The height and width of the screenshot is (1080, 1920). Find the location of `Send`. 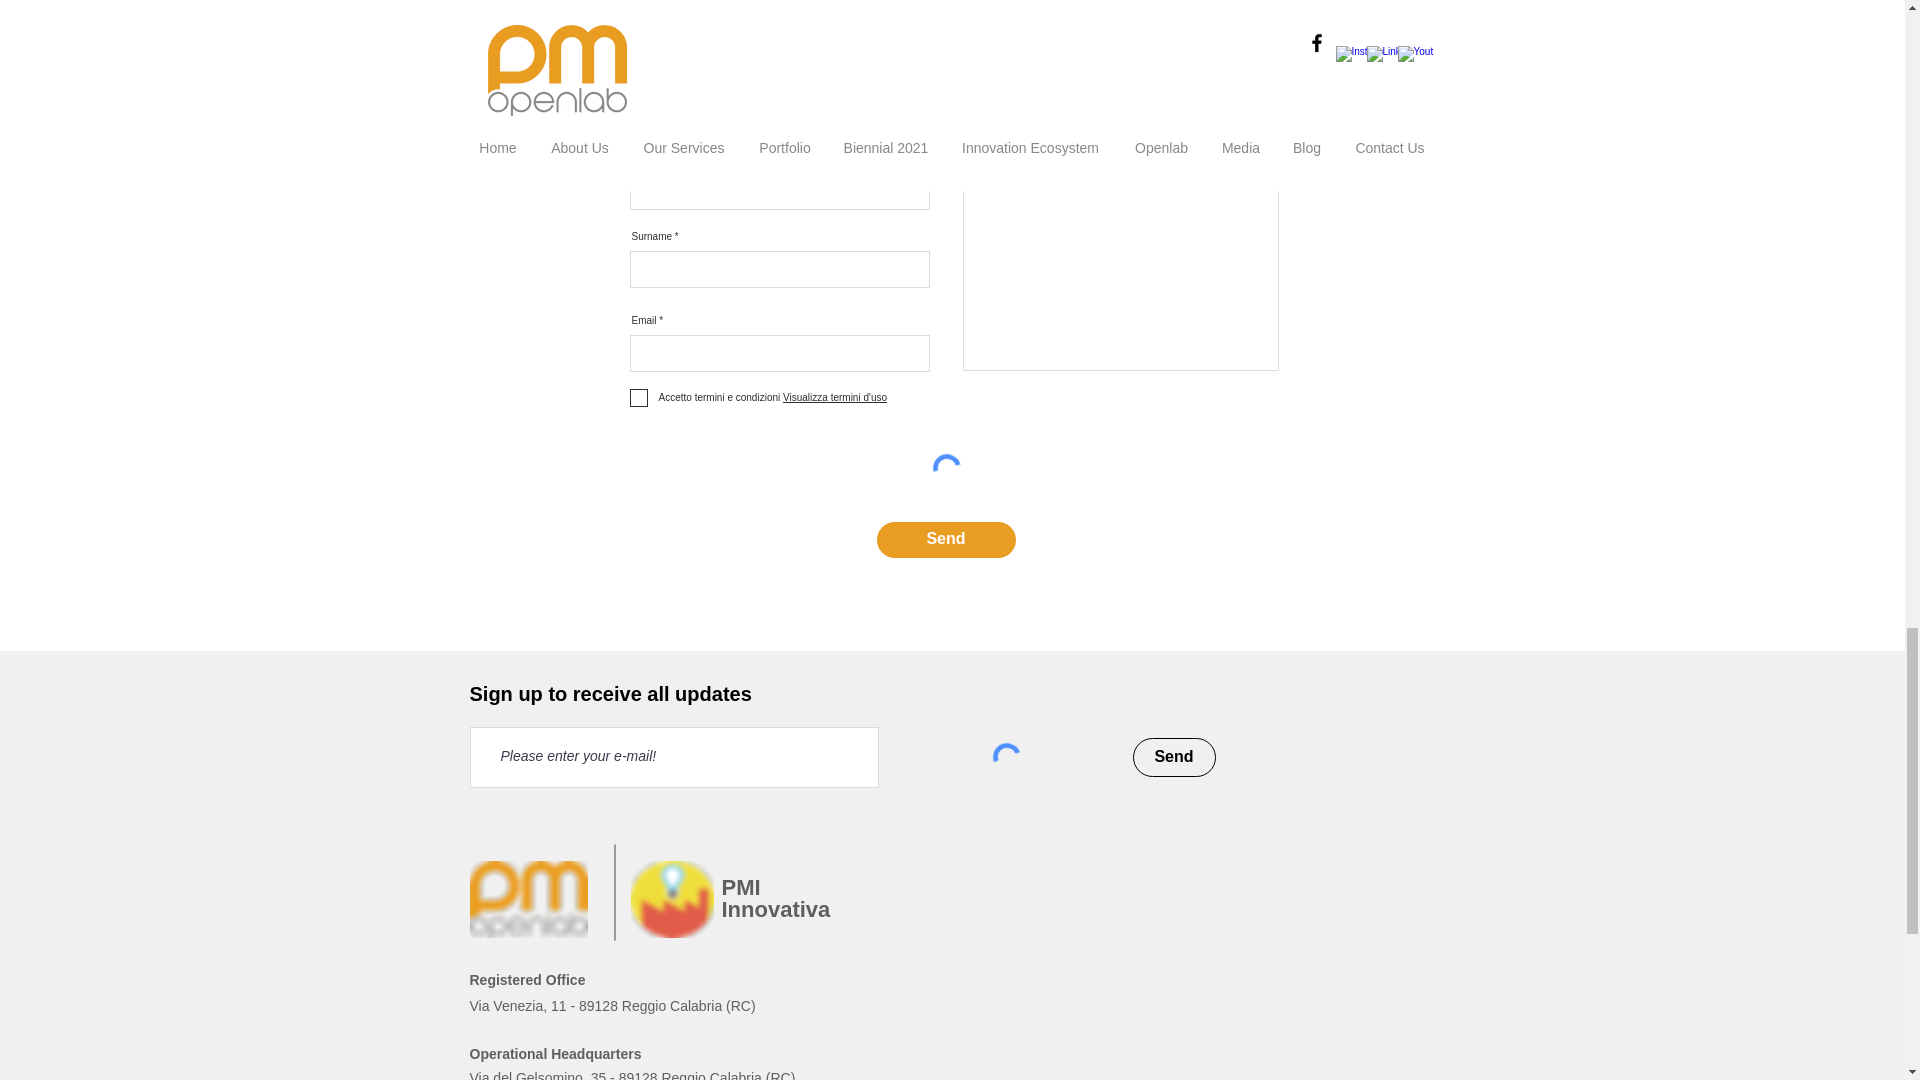

Send is located at coordinates (945, 540).